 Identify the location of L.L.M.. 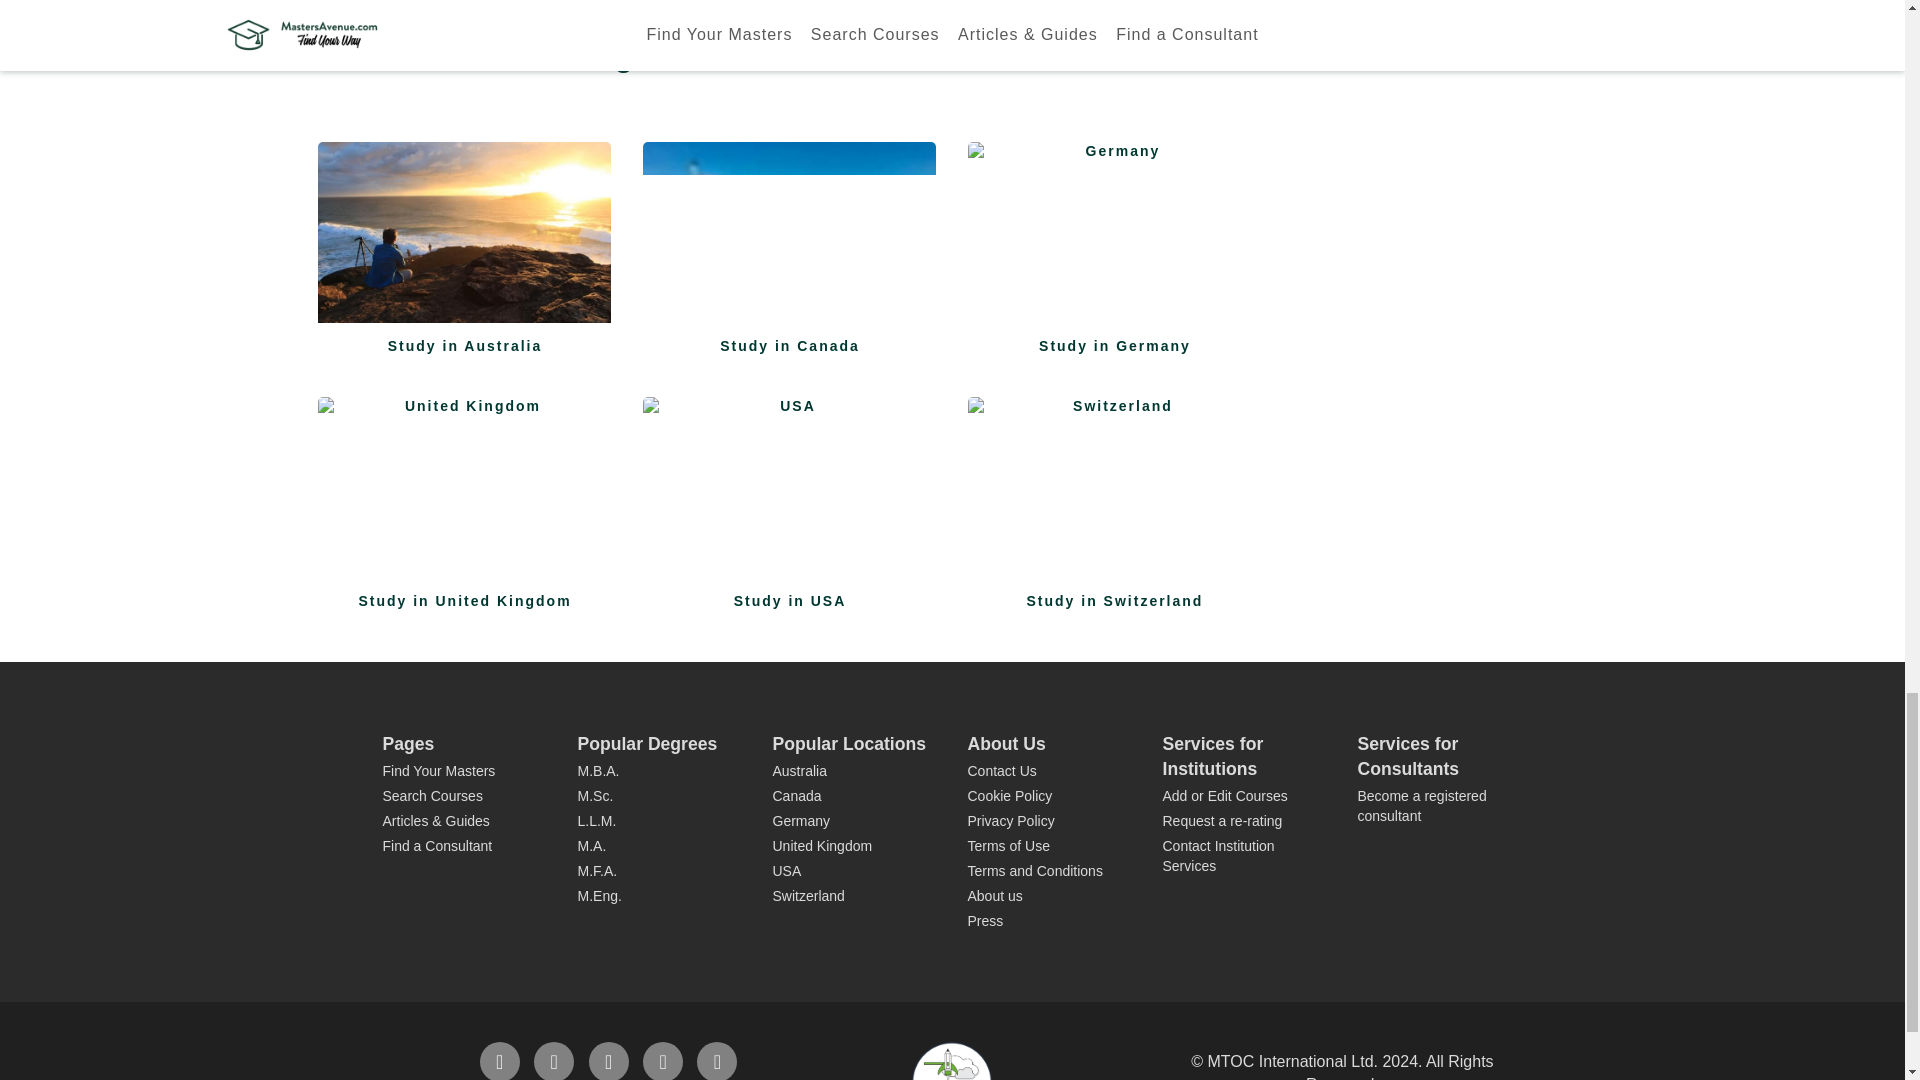
(660, 822).